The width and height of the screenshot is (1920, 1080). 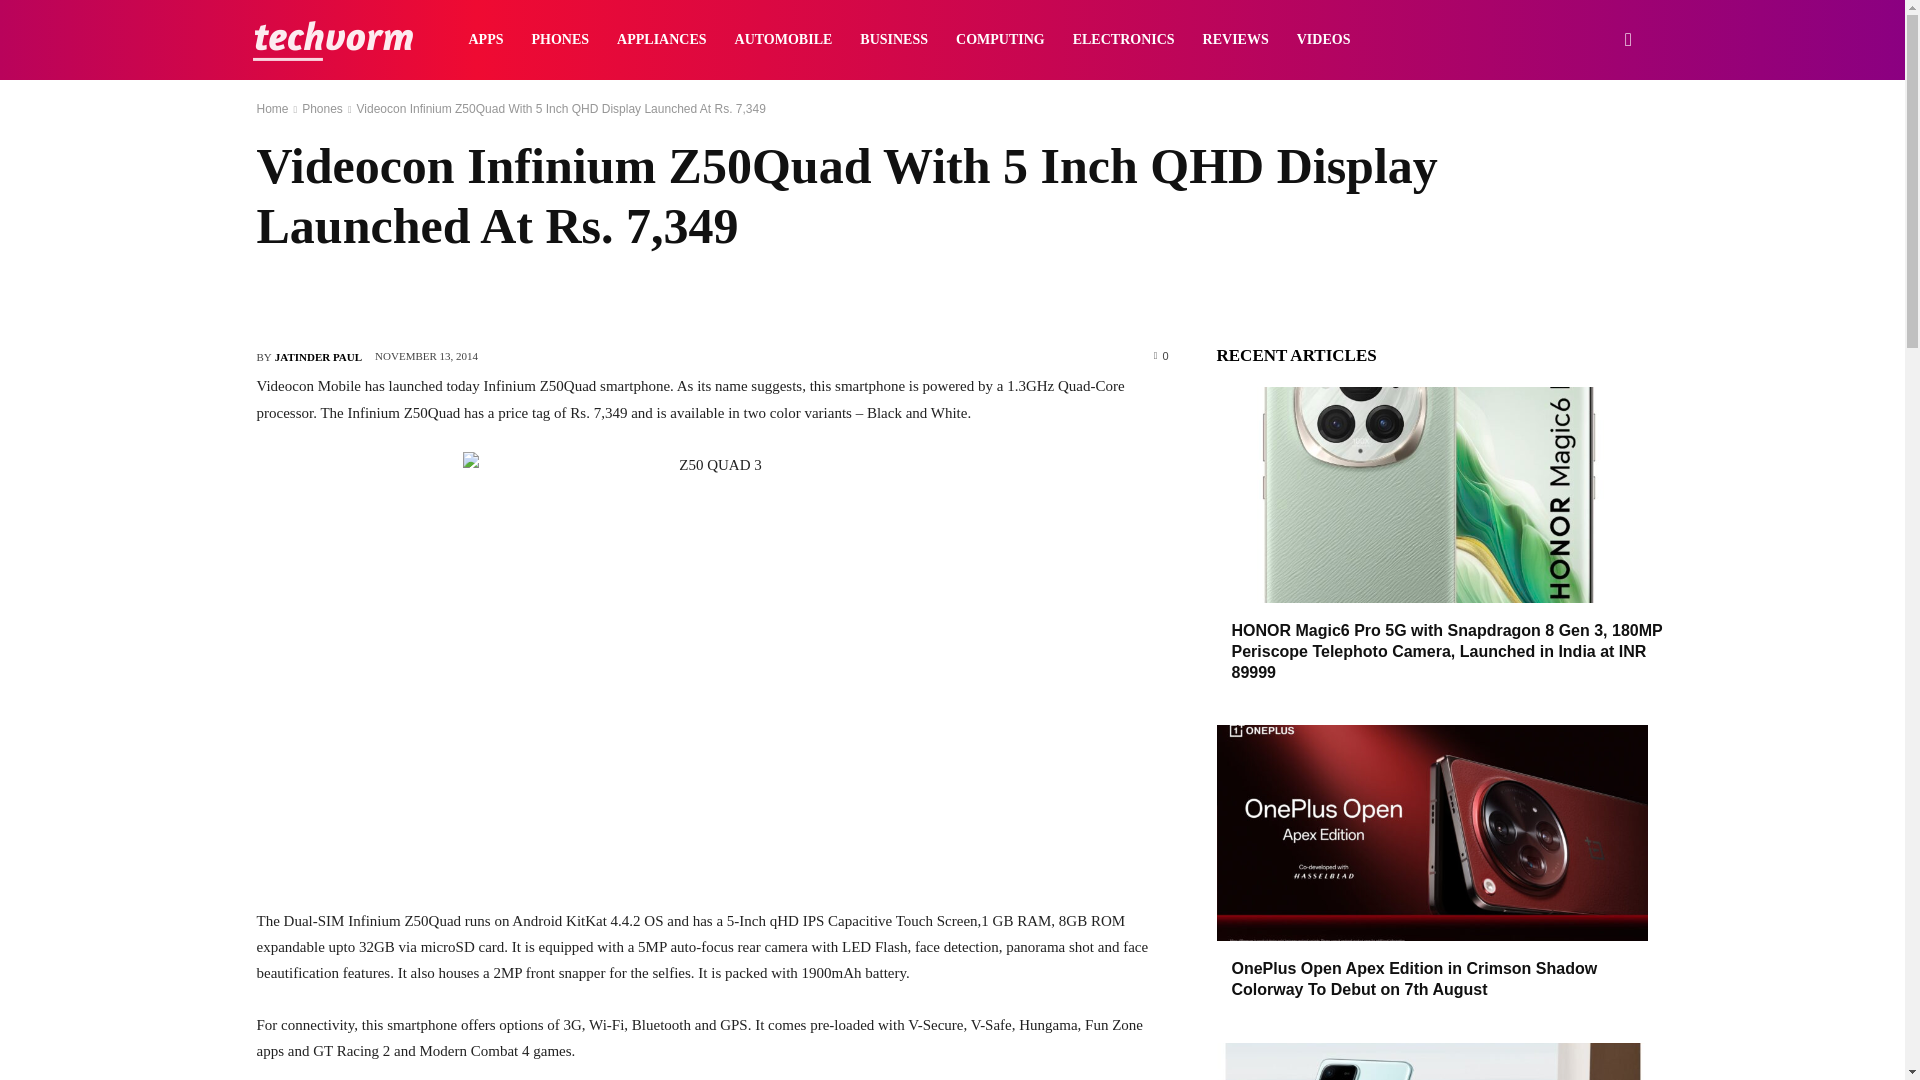 I want to click on View all posts in Phones, so click(x=322, y=108).